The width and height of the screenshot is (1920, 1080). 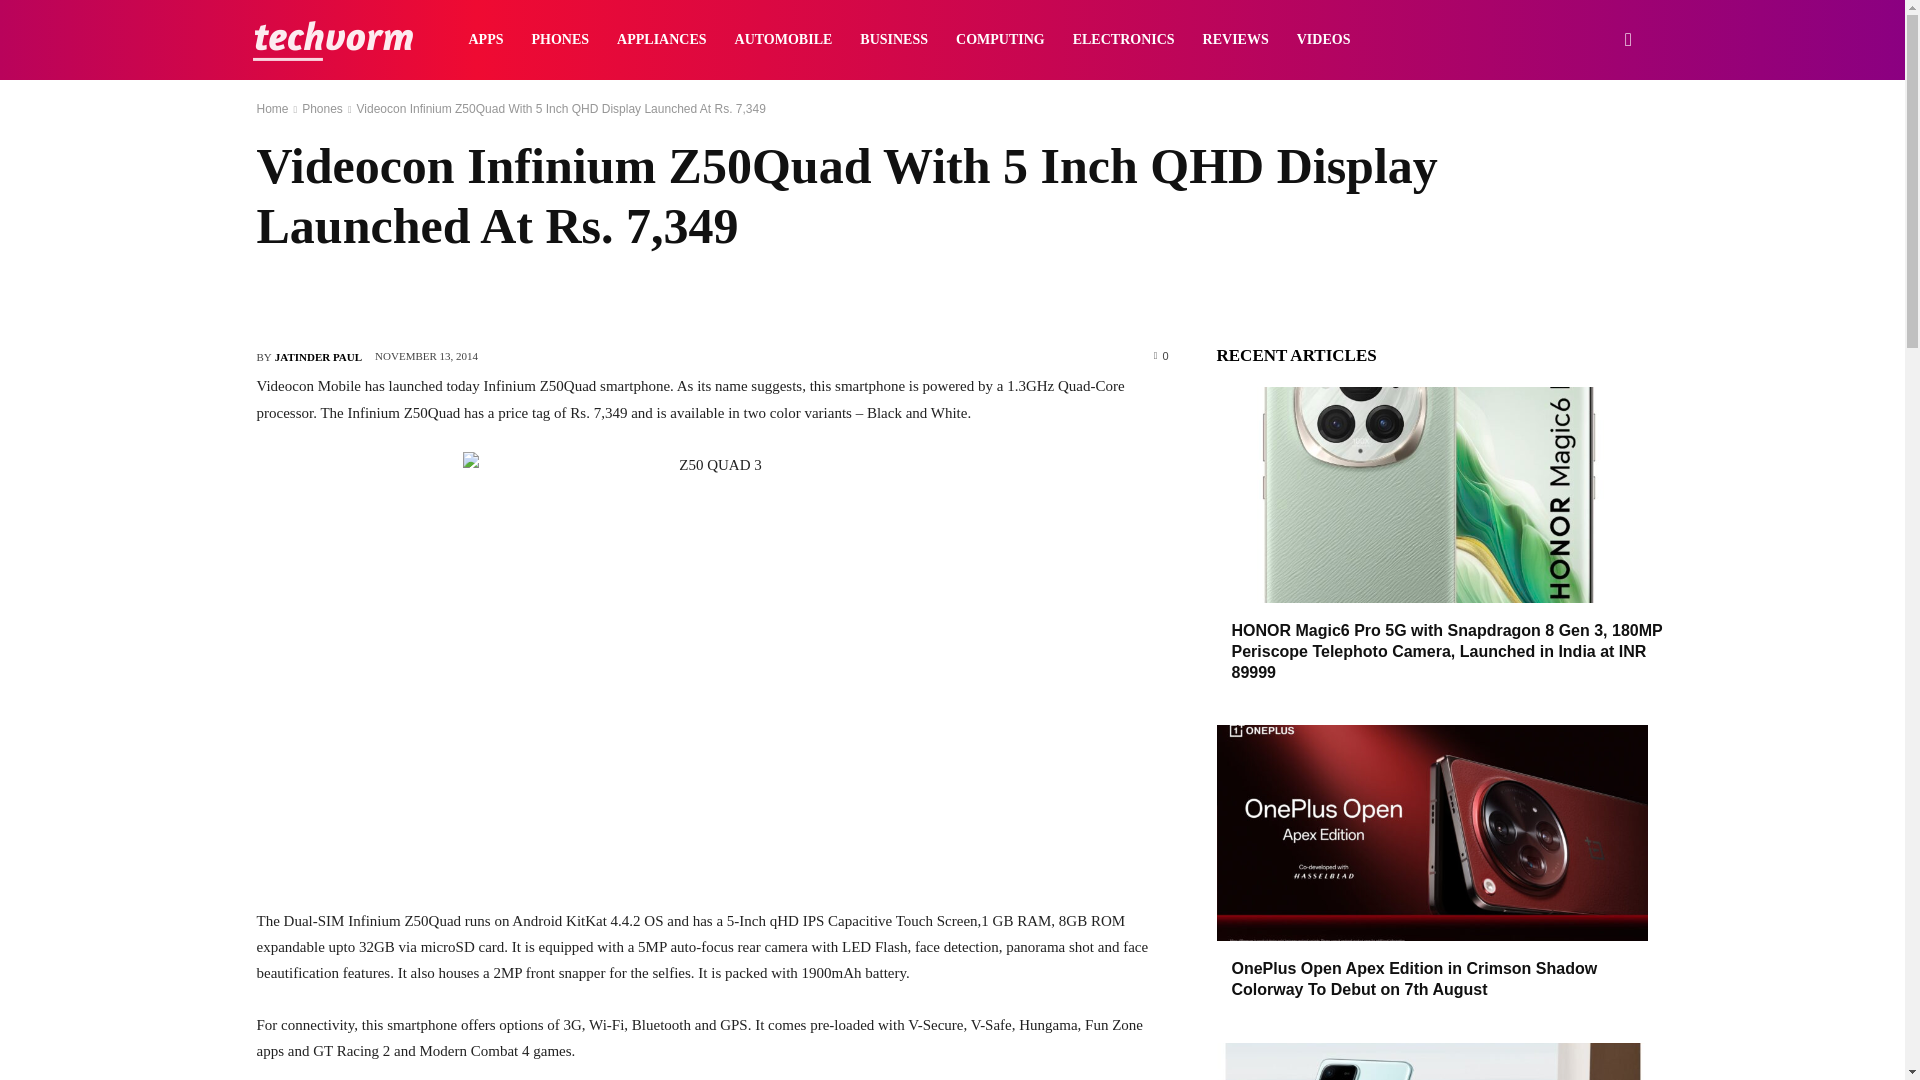 I want to click on View all posts in Phones, so click(x=322, y=108).